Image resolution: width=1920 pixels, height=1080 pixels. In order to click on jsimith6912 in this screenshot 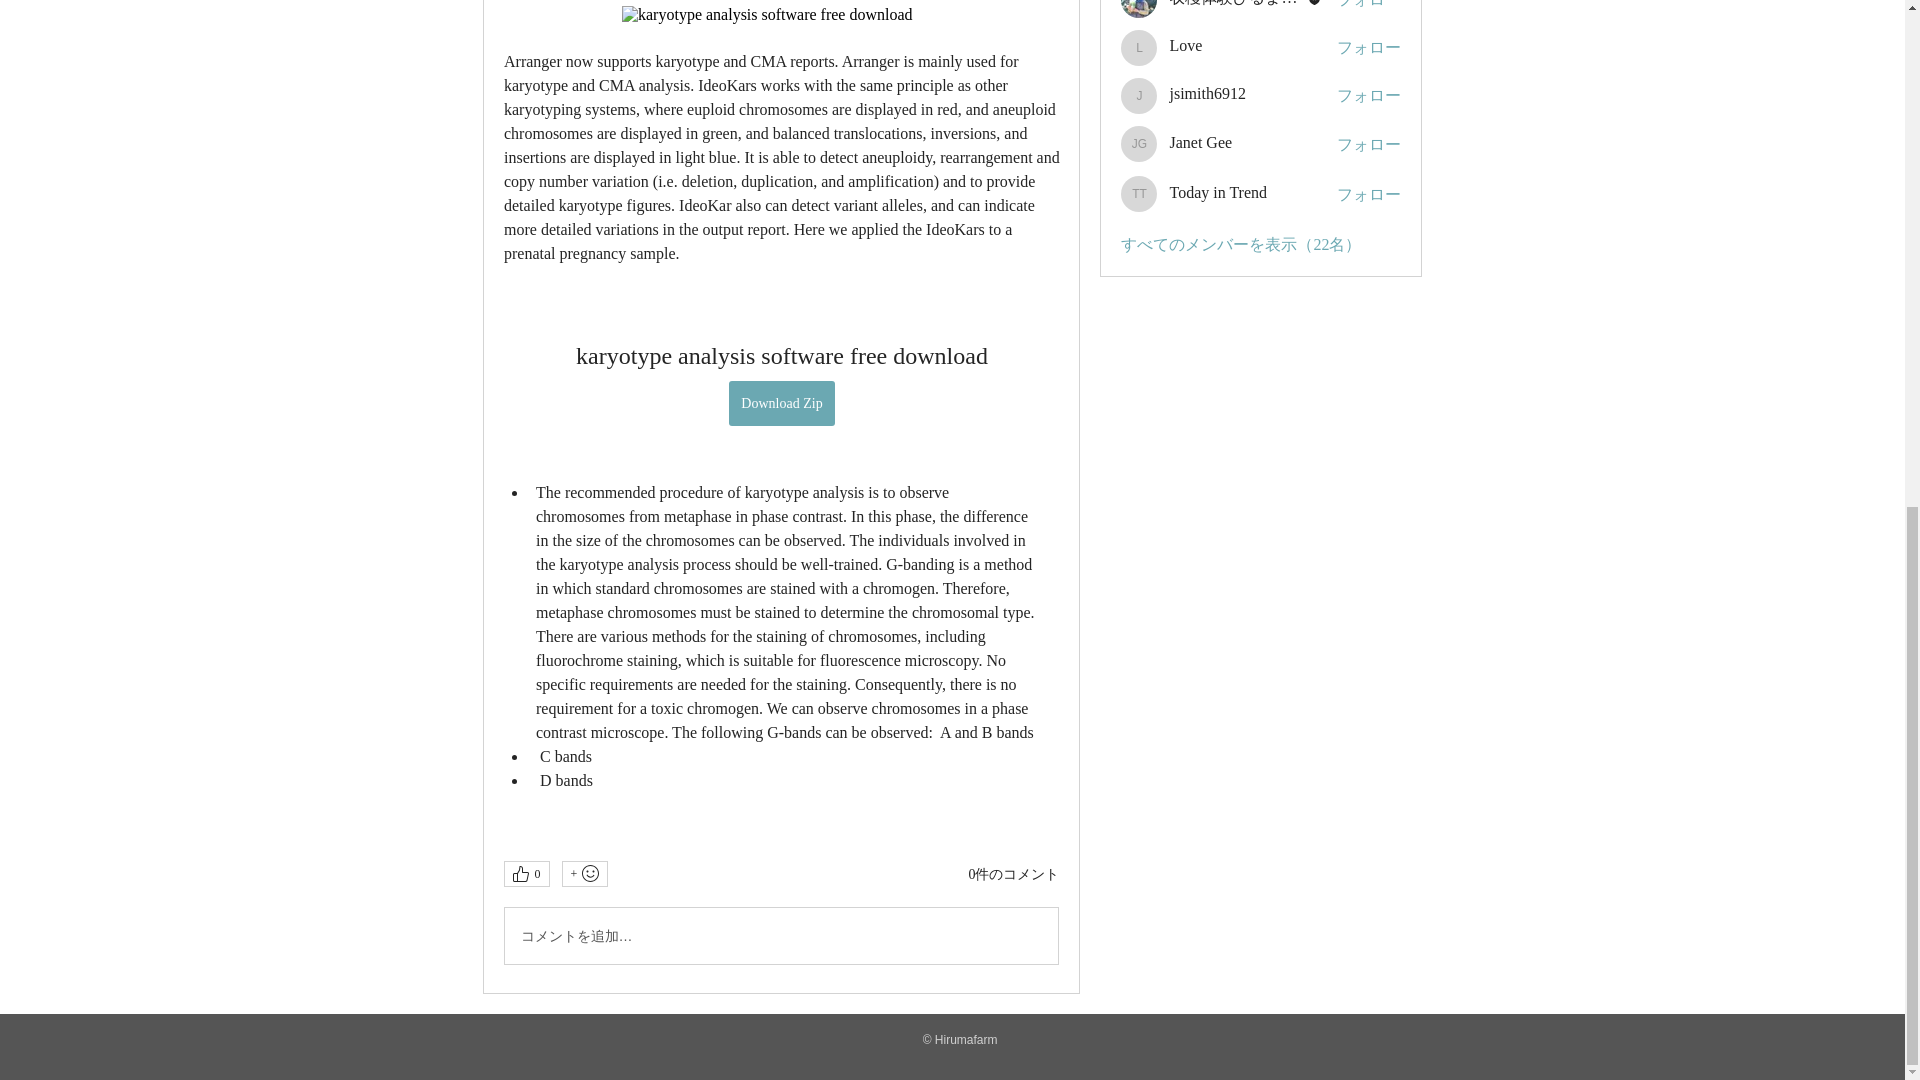, I will do `click(1206, 93)`.